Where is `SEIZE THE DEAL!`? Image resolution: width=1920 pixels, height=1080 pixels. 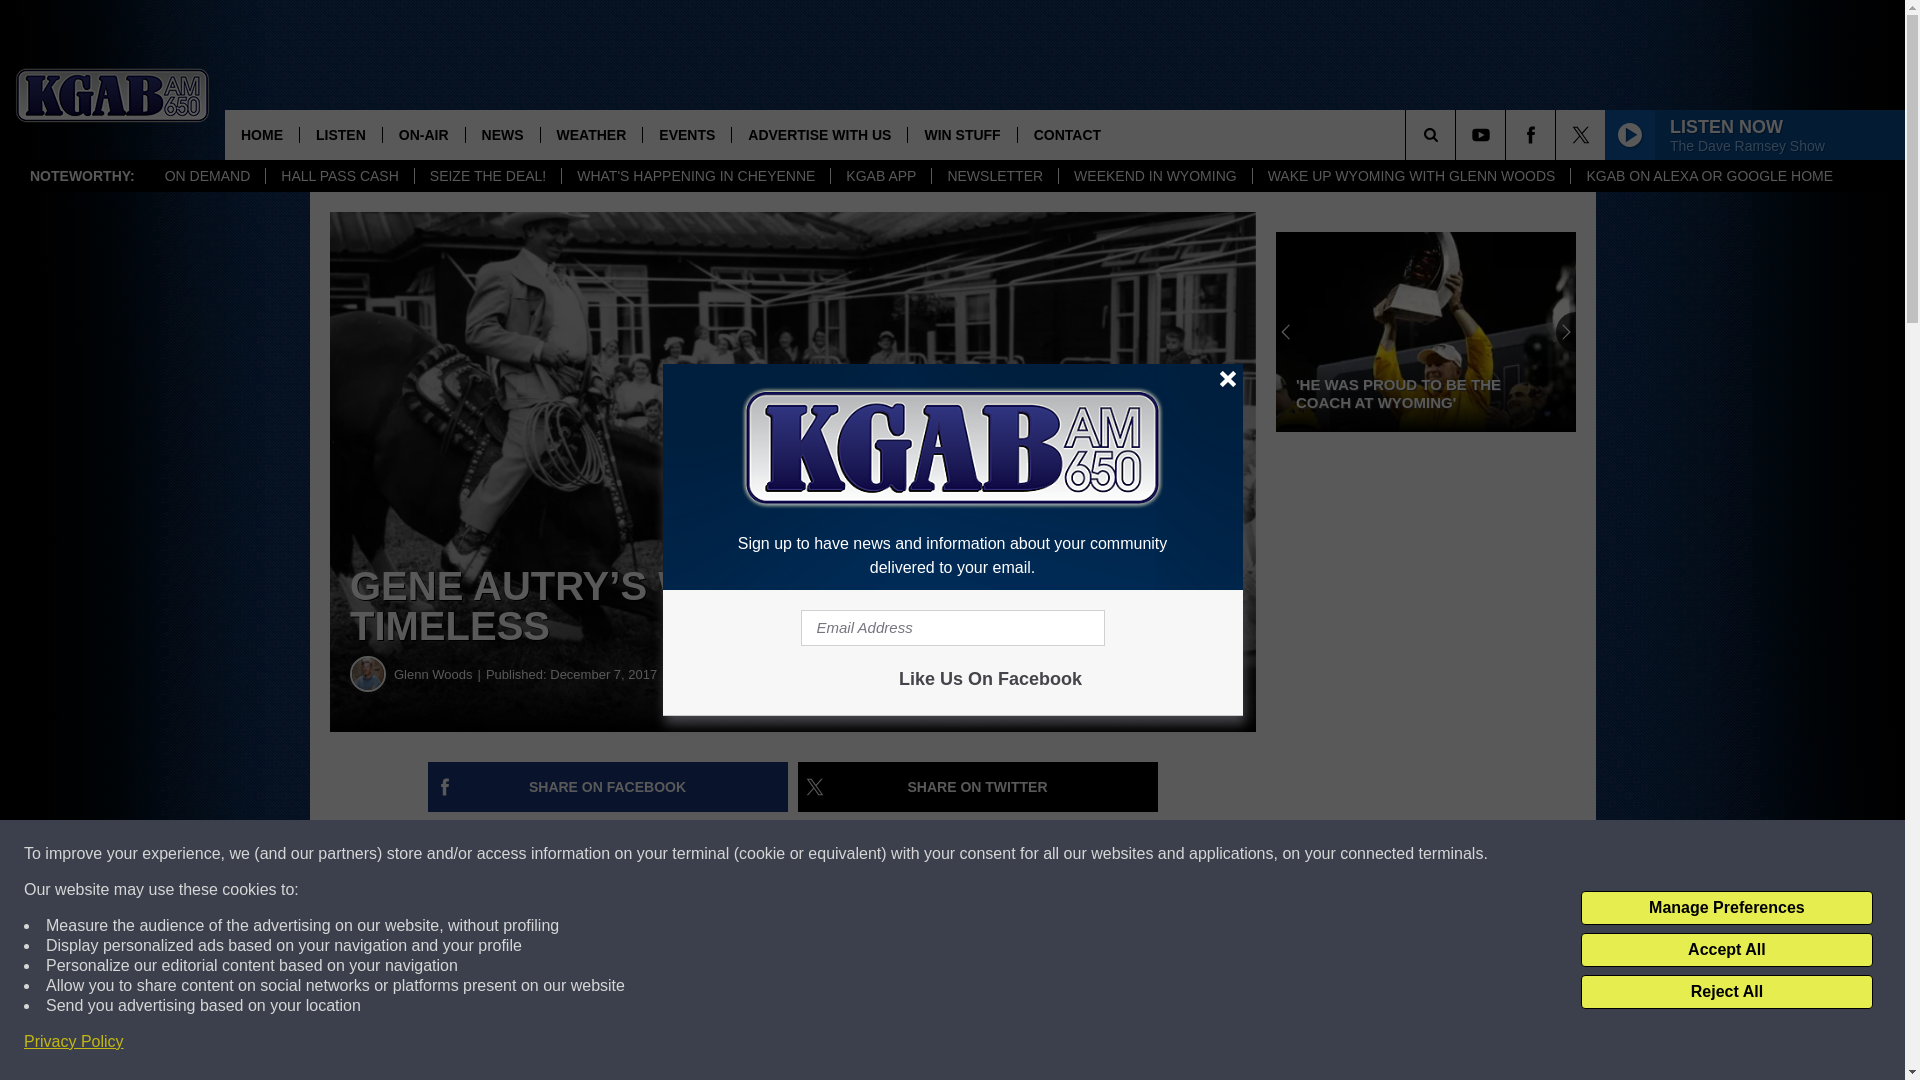
SEIZE THE DEAL! is located at coordinates (487, 176).